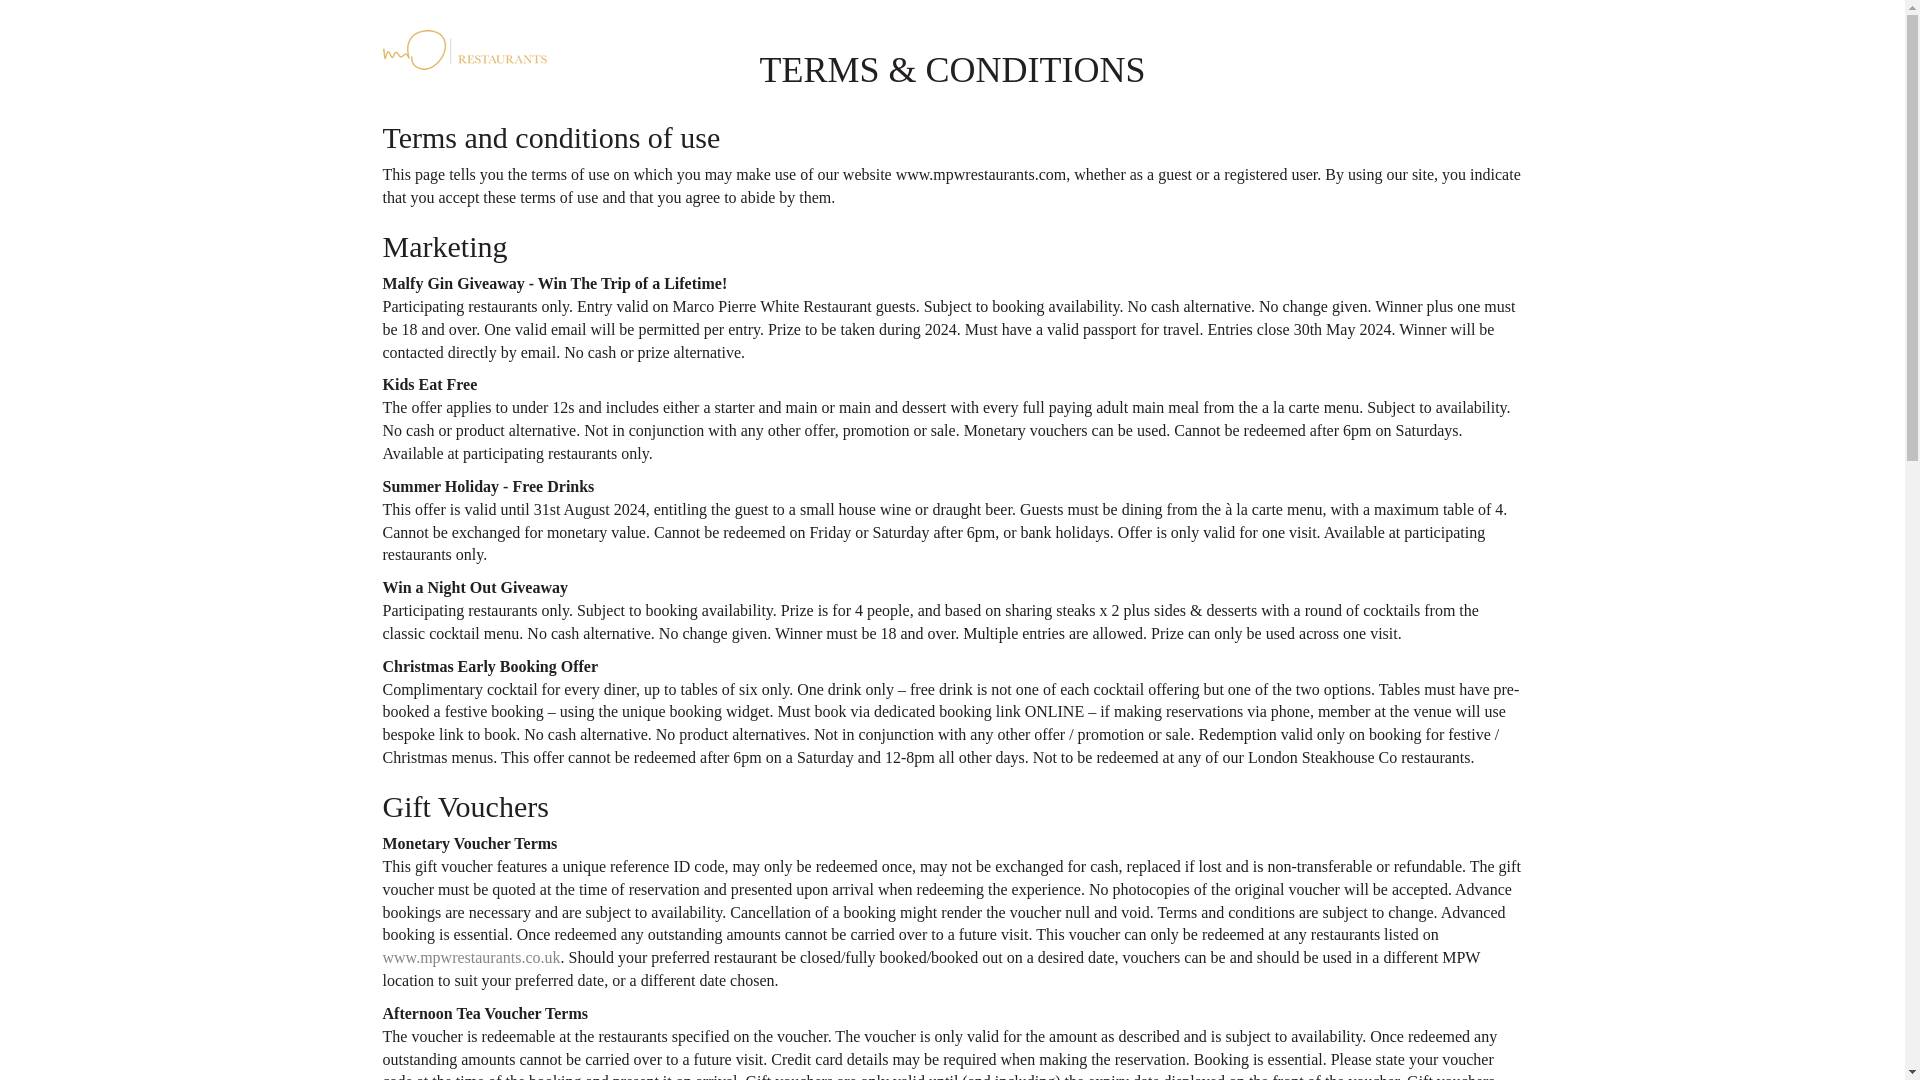 This screenshot has height=1080, width=1920. I want to click on www.mpwrestaurants.co.uk, so click(471, 957).